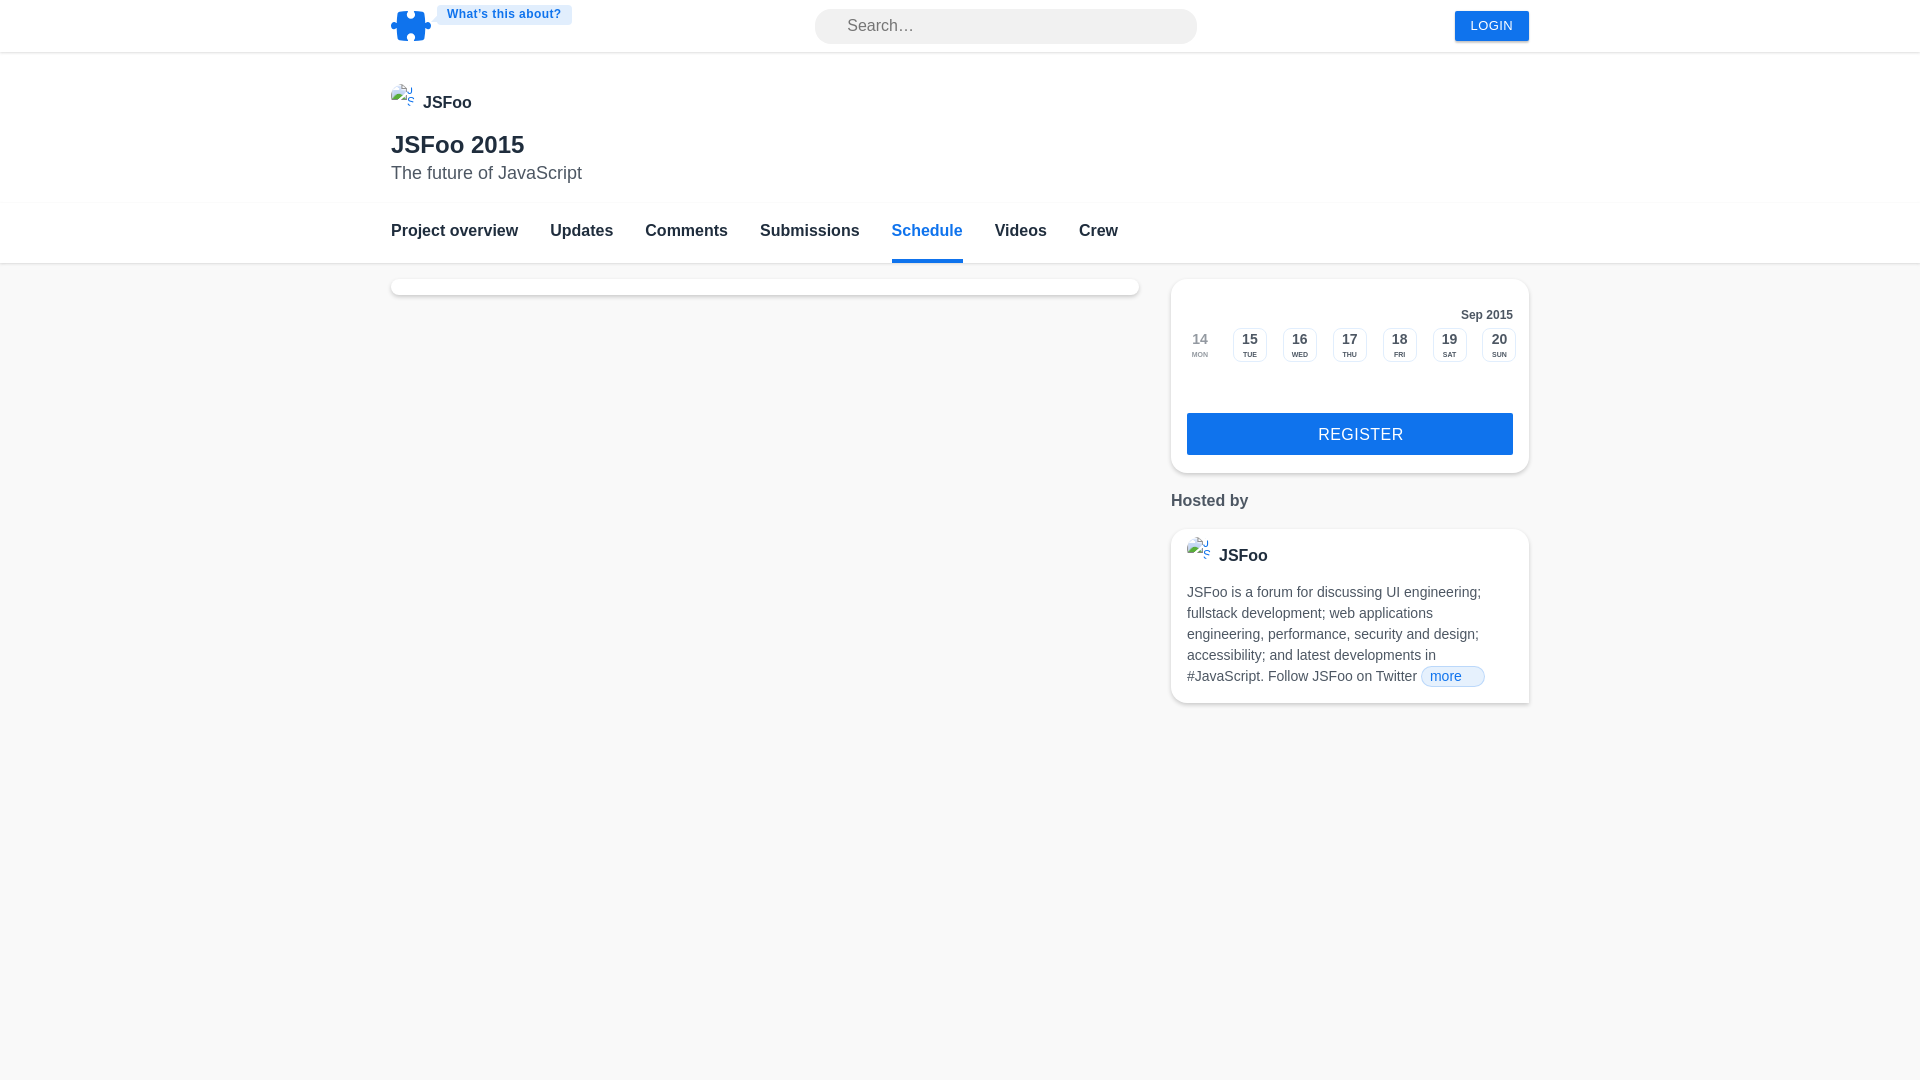 This screenshot has width=1920, height=1080. I want to click on Submissions, so click(810, 233).